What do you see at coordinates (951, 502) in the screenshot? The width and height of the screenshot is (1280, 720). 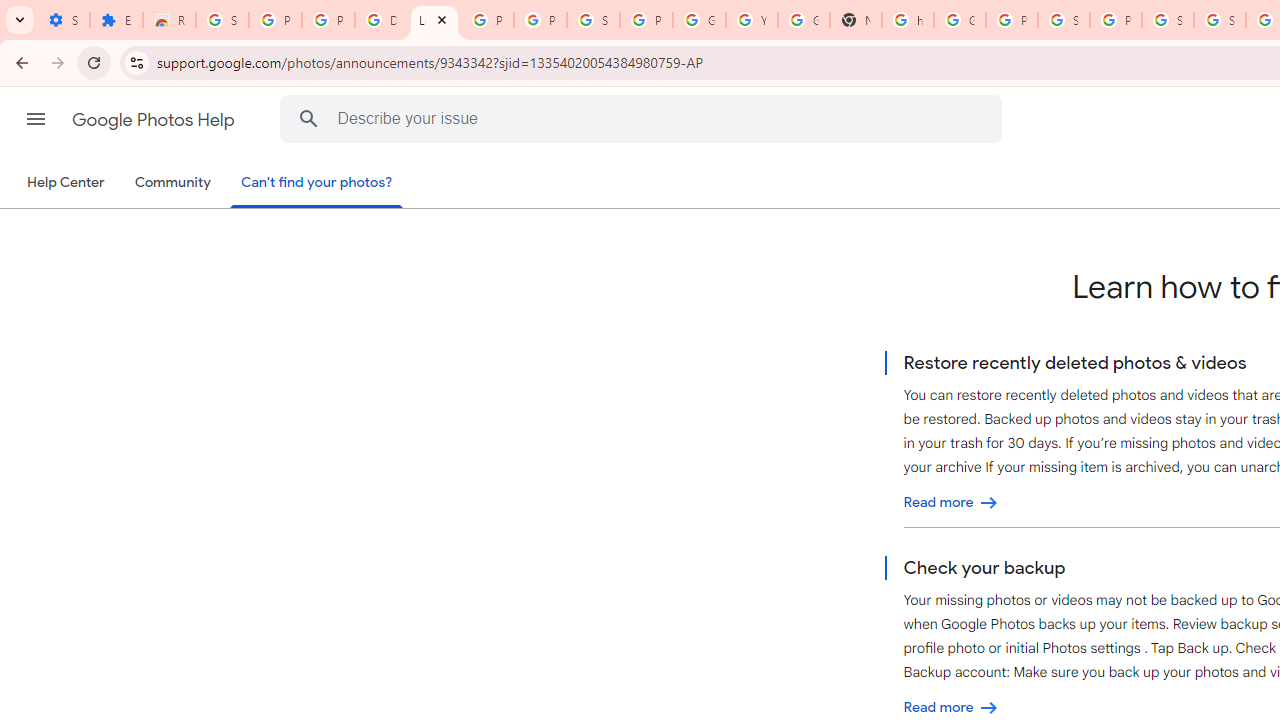 I see `Restore recently deleted photos & videos` at bounding box center [951, 502].